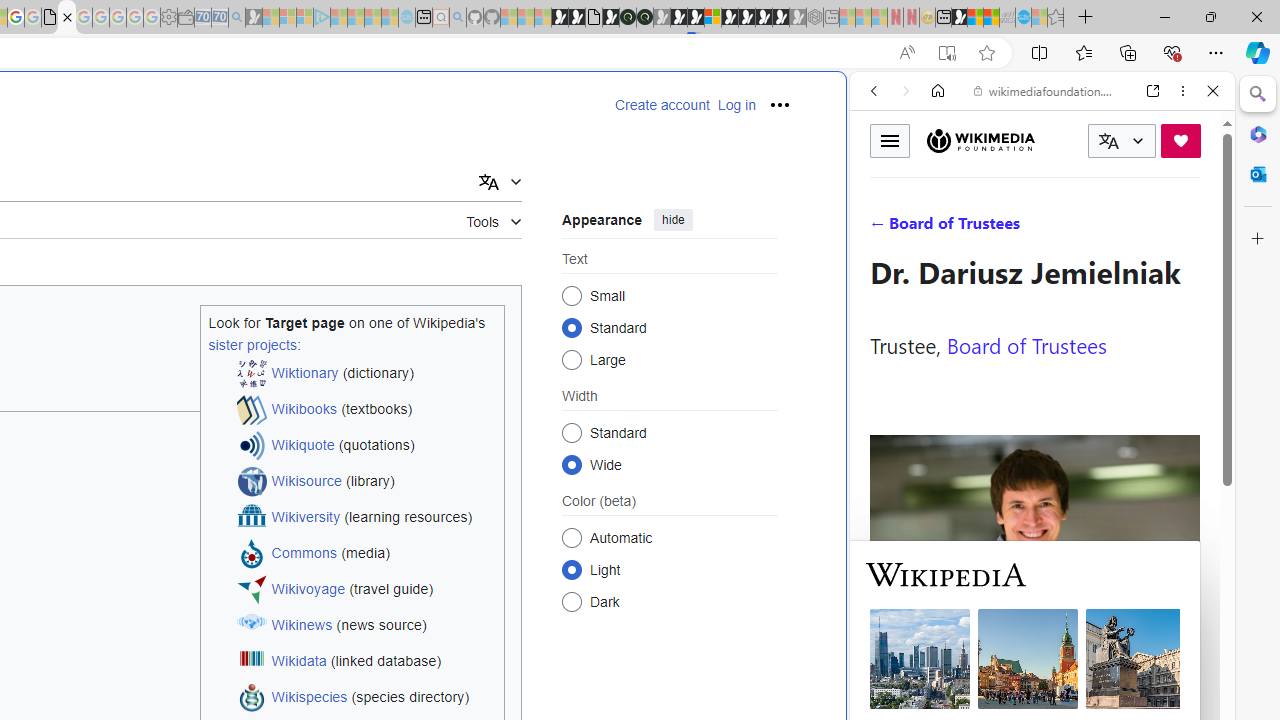  What do you see at coordinates (1190, 230) in the screenshot?
I see `Class: b_serphb` at bounding box center [1190, 230].